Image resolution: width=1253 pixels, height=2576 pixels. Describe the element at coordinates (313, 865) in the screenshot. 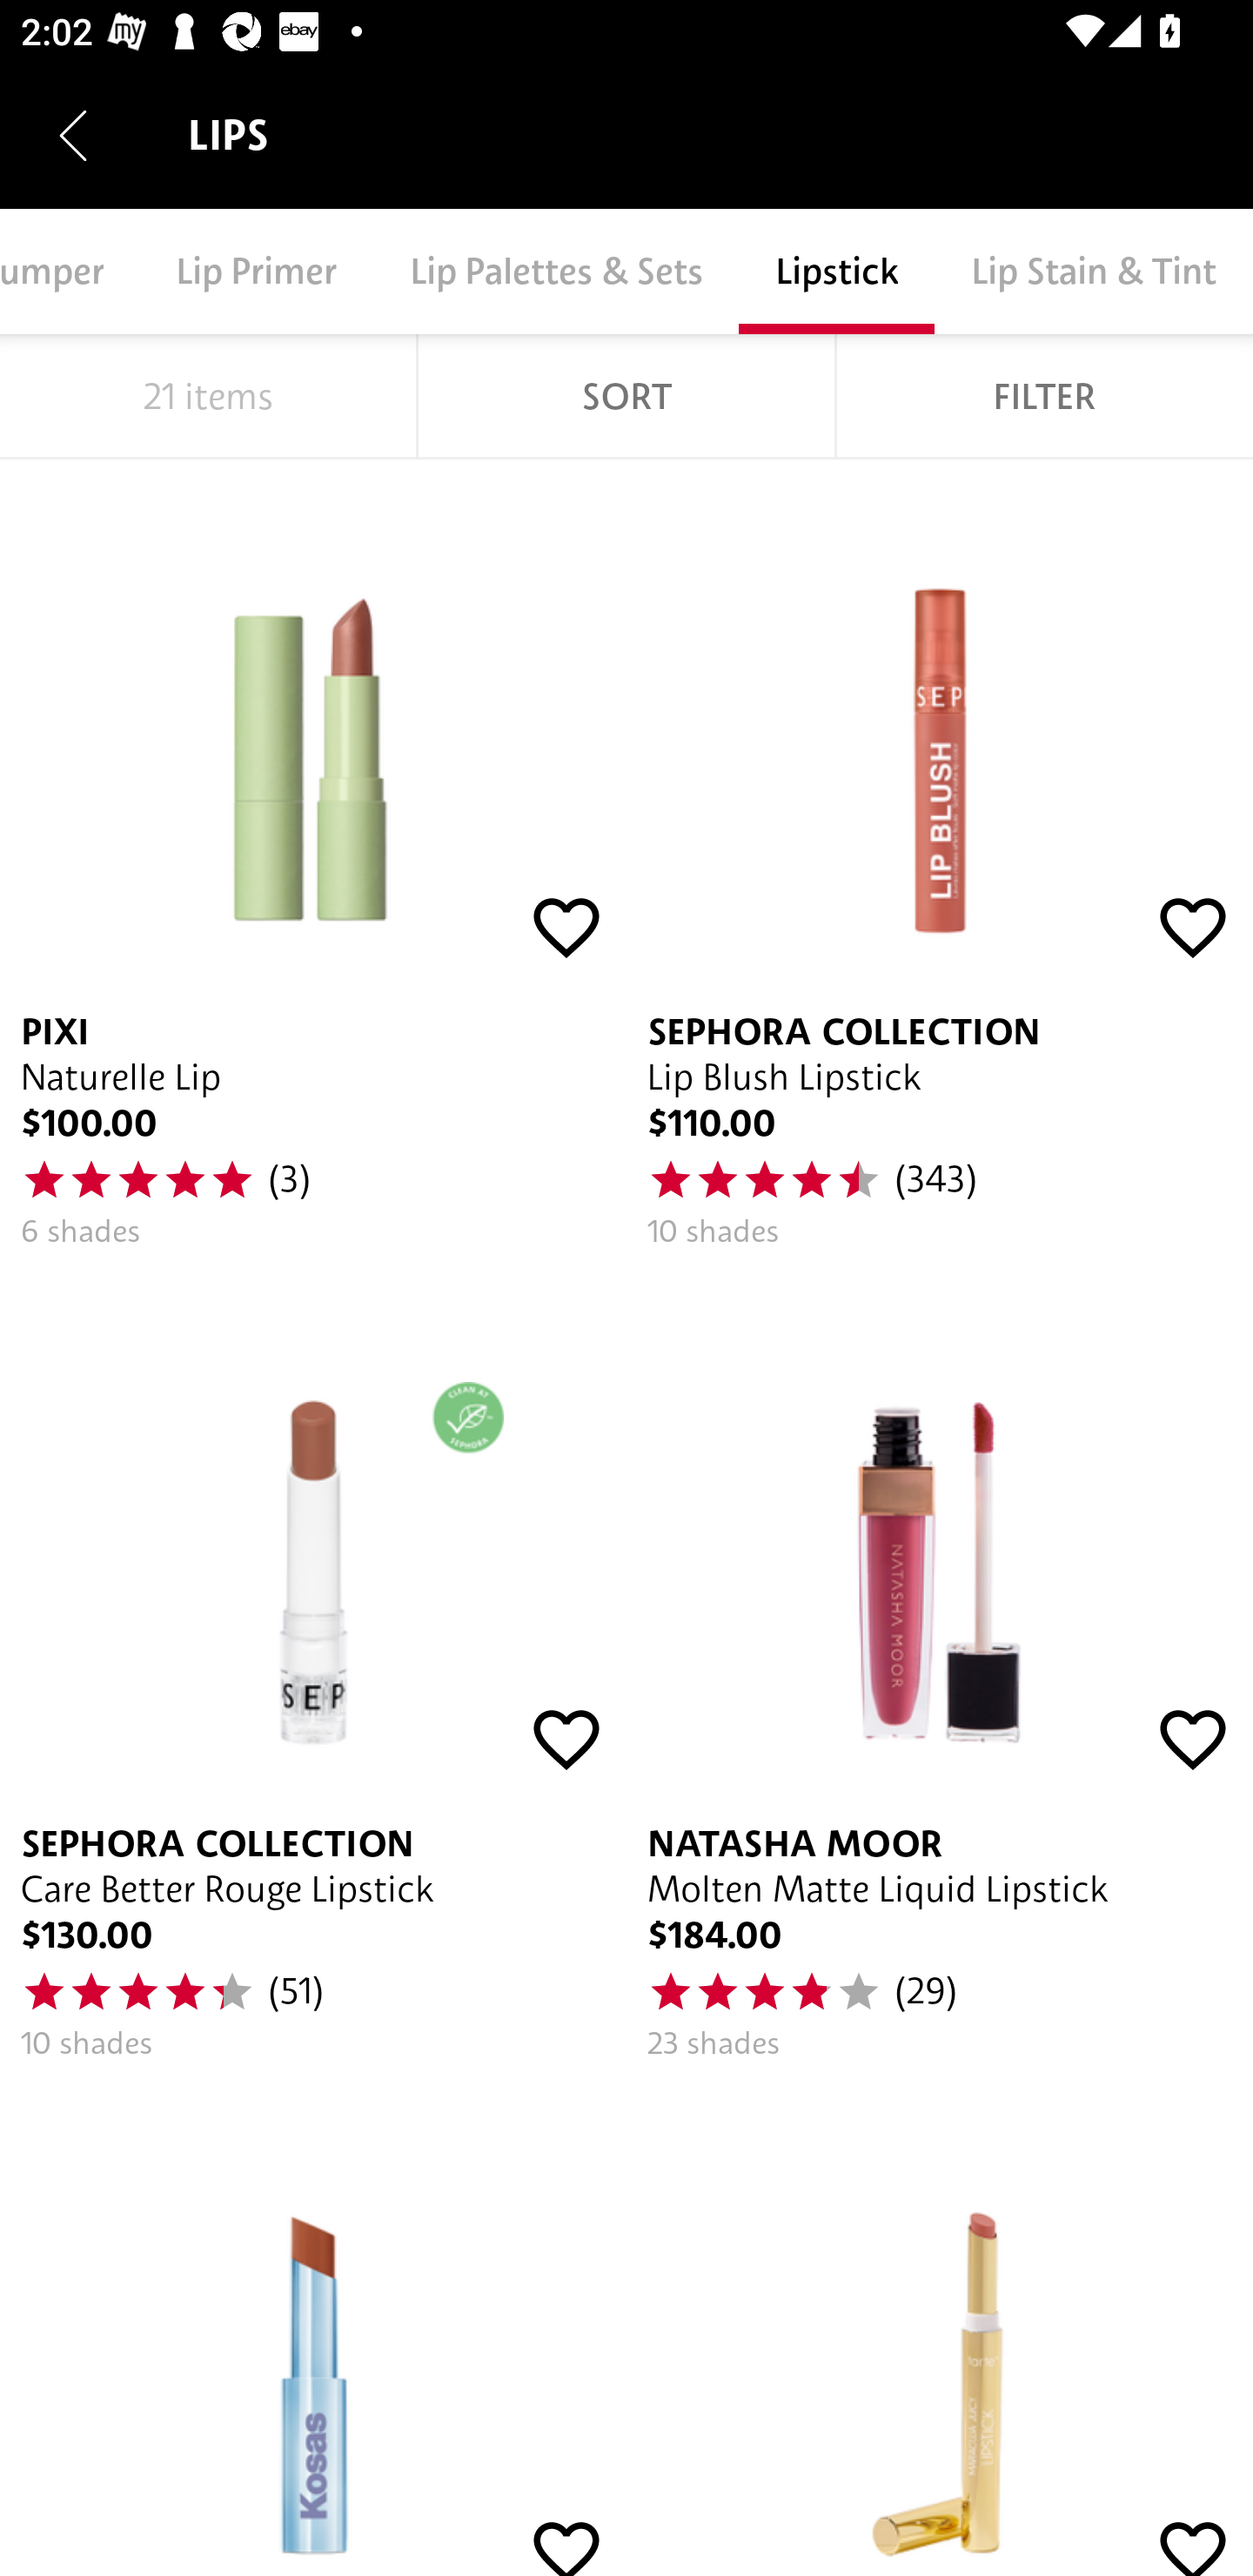

I see `PIXI Naturelle Lip $100.00 50.0 (3) 6 shades` at that location.